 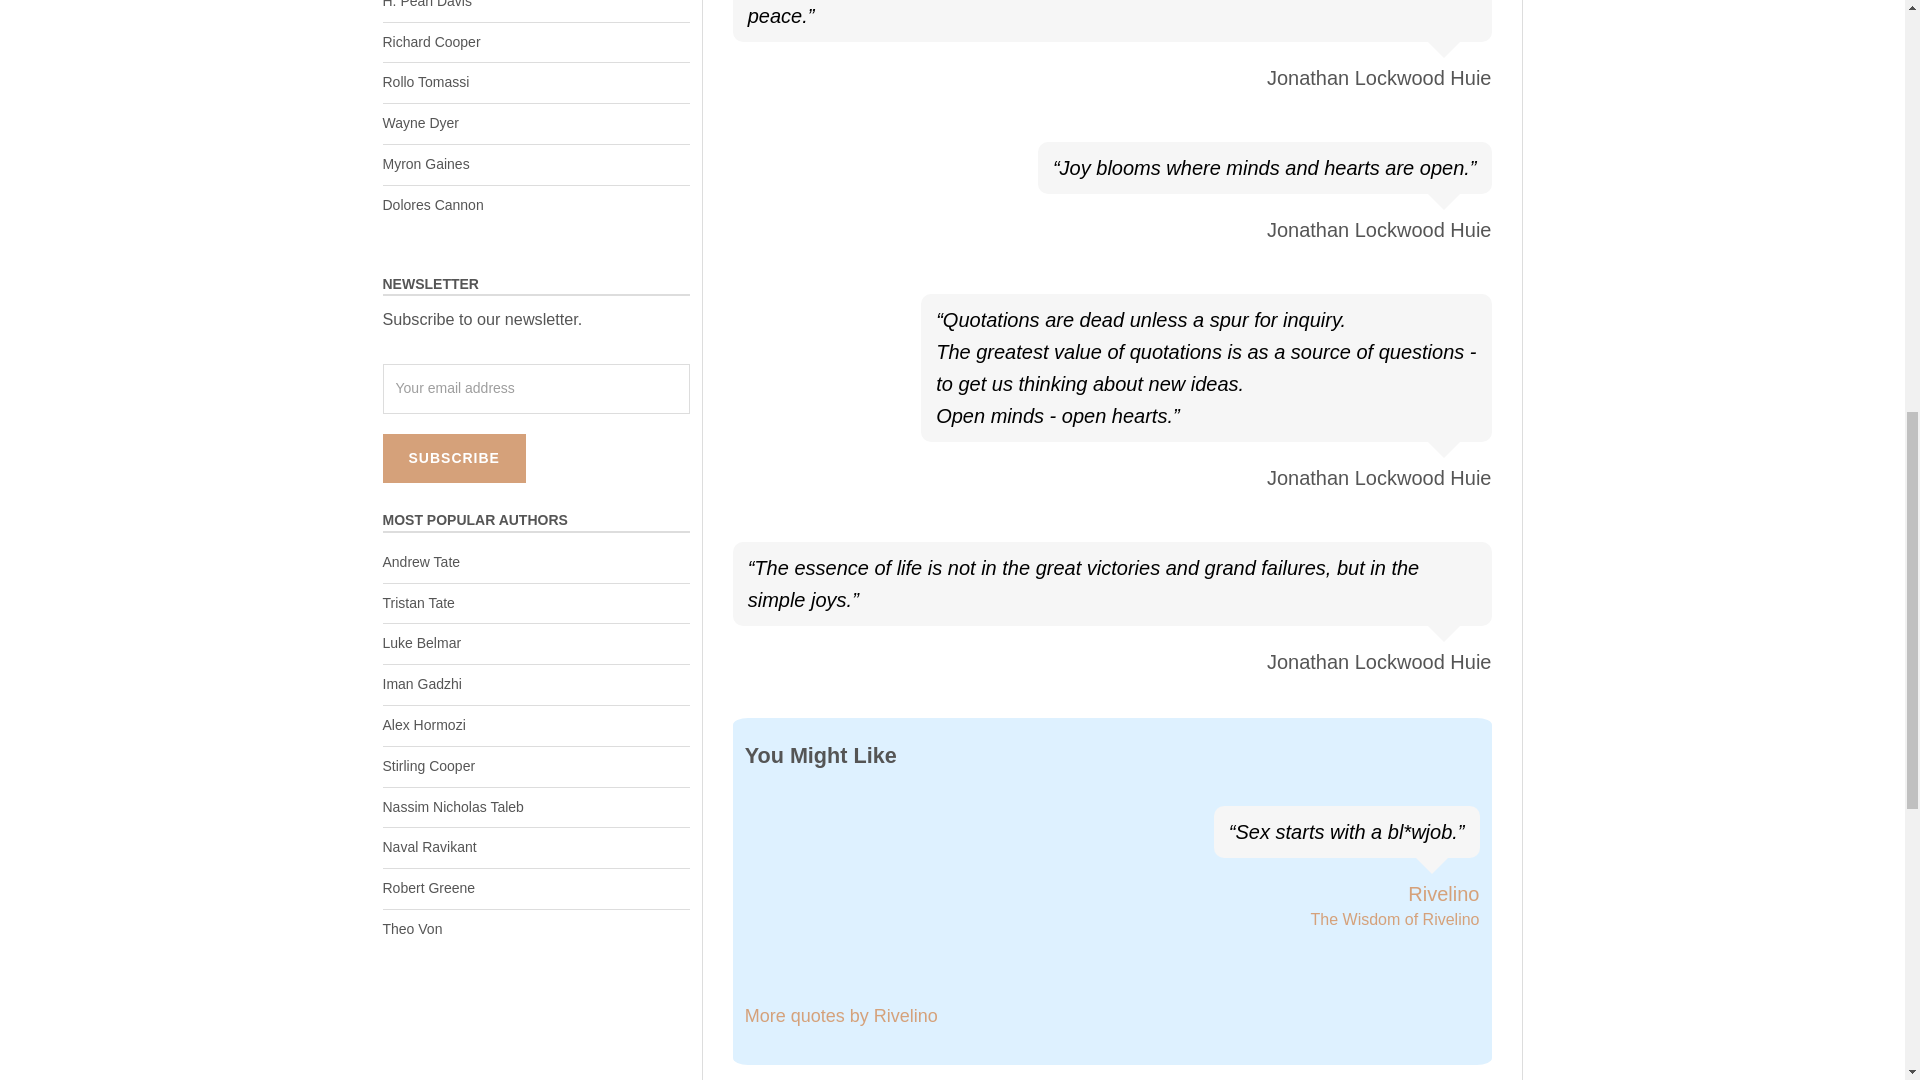 What do you see at coordinates (1442, 894) in the screenshot?
I see `Rivelino` at bounding box center [1442, 894].